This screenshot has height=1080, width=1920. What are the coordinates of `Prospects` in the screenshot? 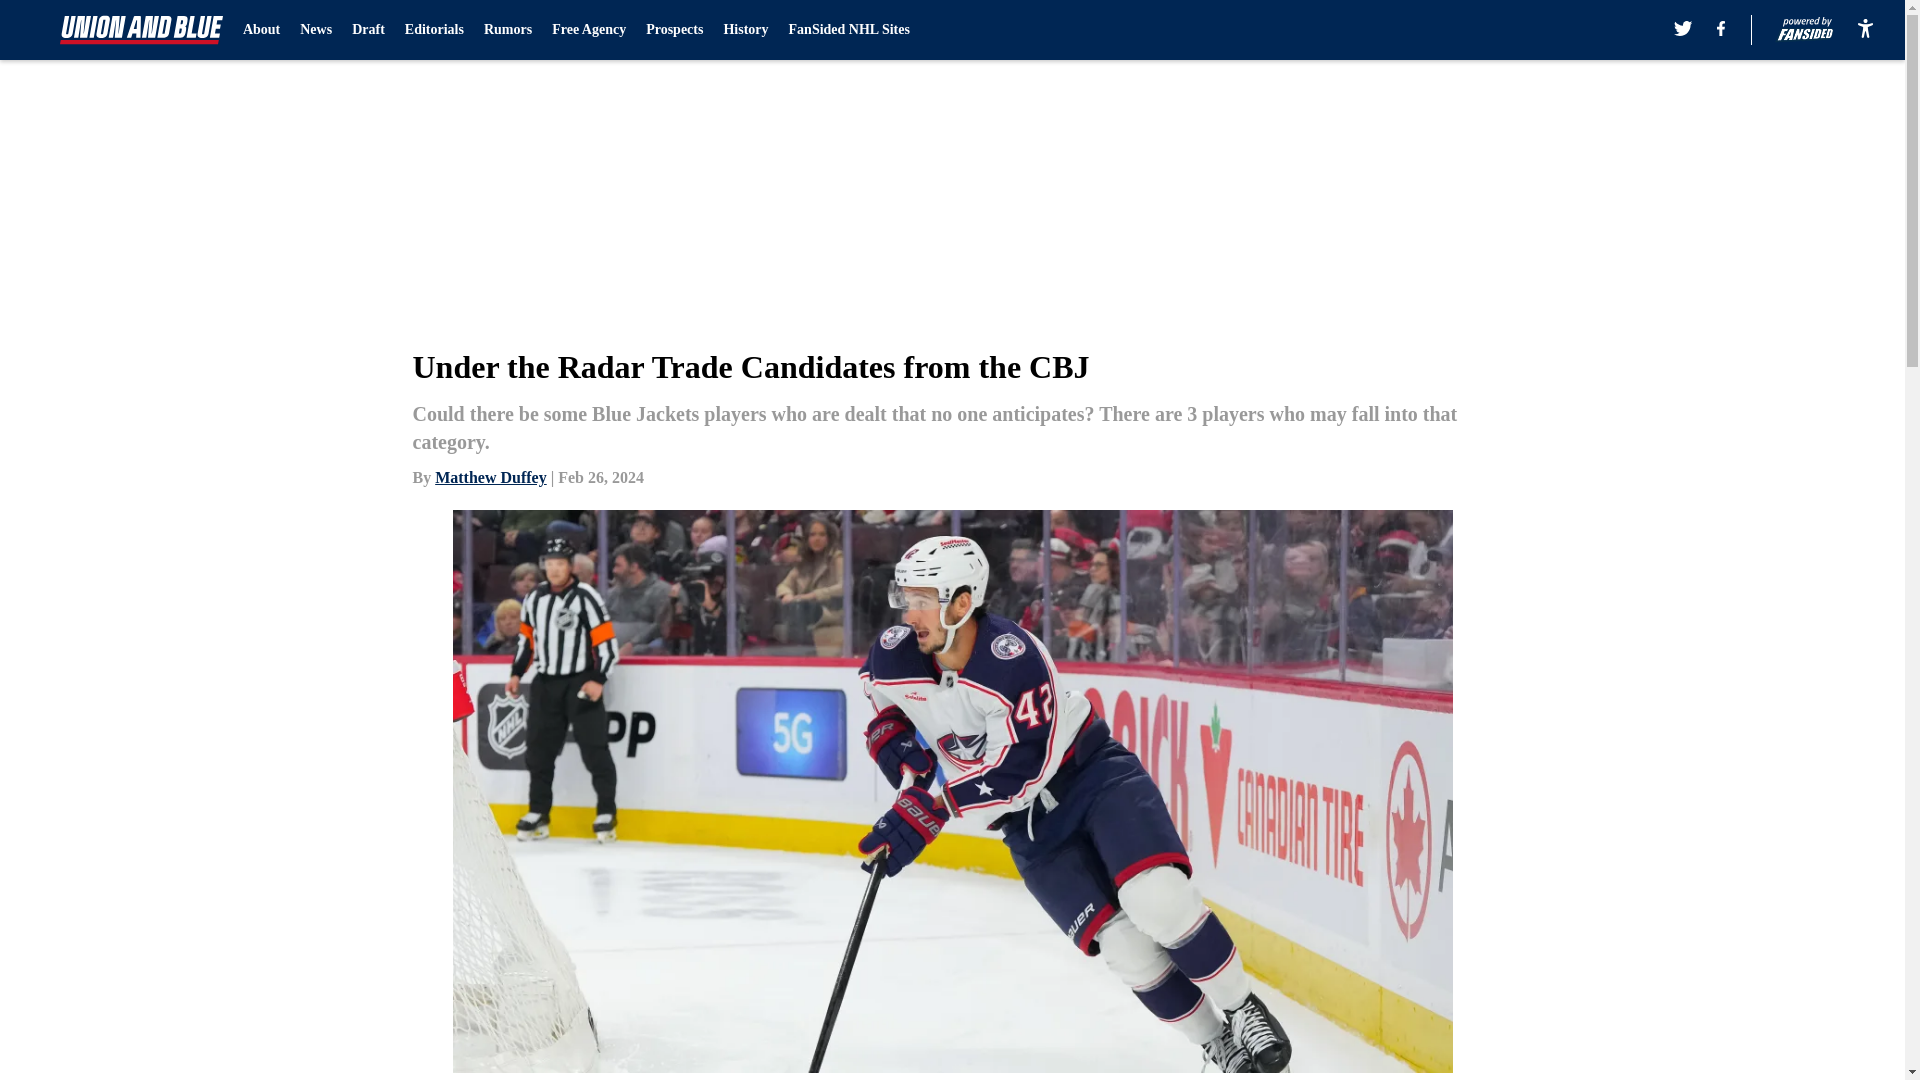 It's located at (674, 30).